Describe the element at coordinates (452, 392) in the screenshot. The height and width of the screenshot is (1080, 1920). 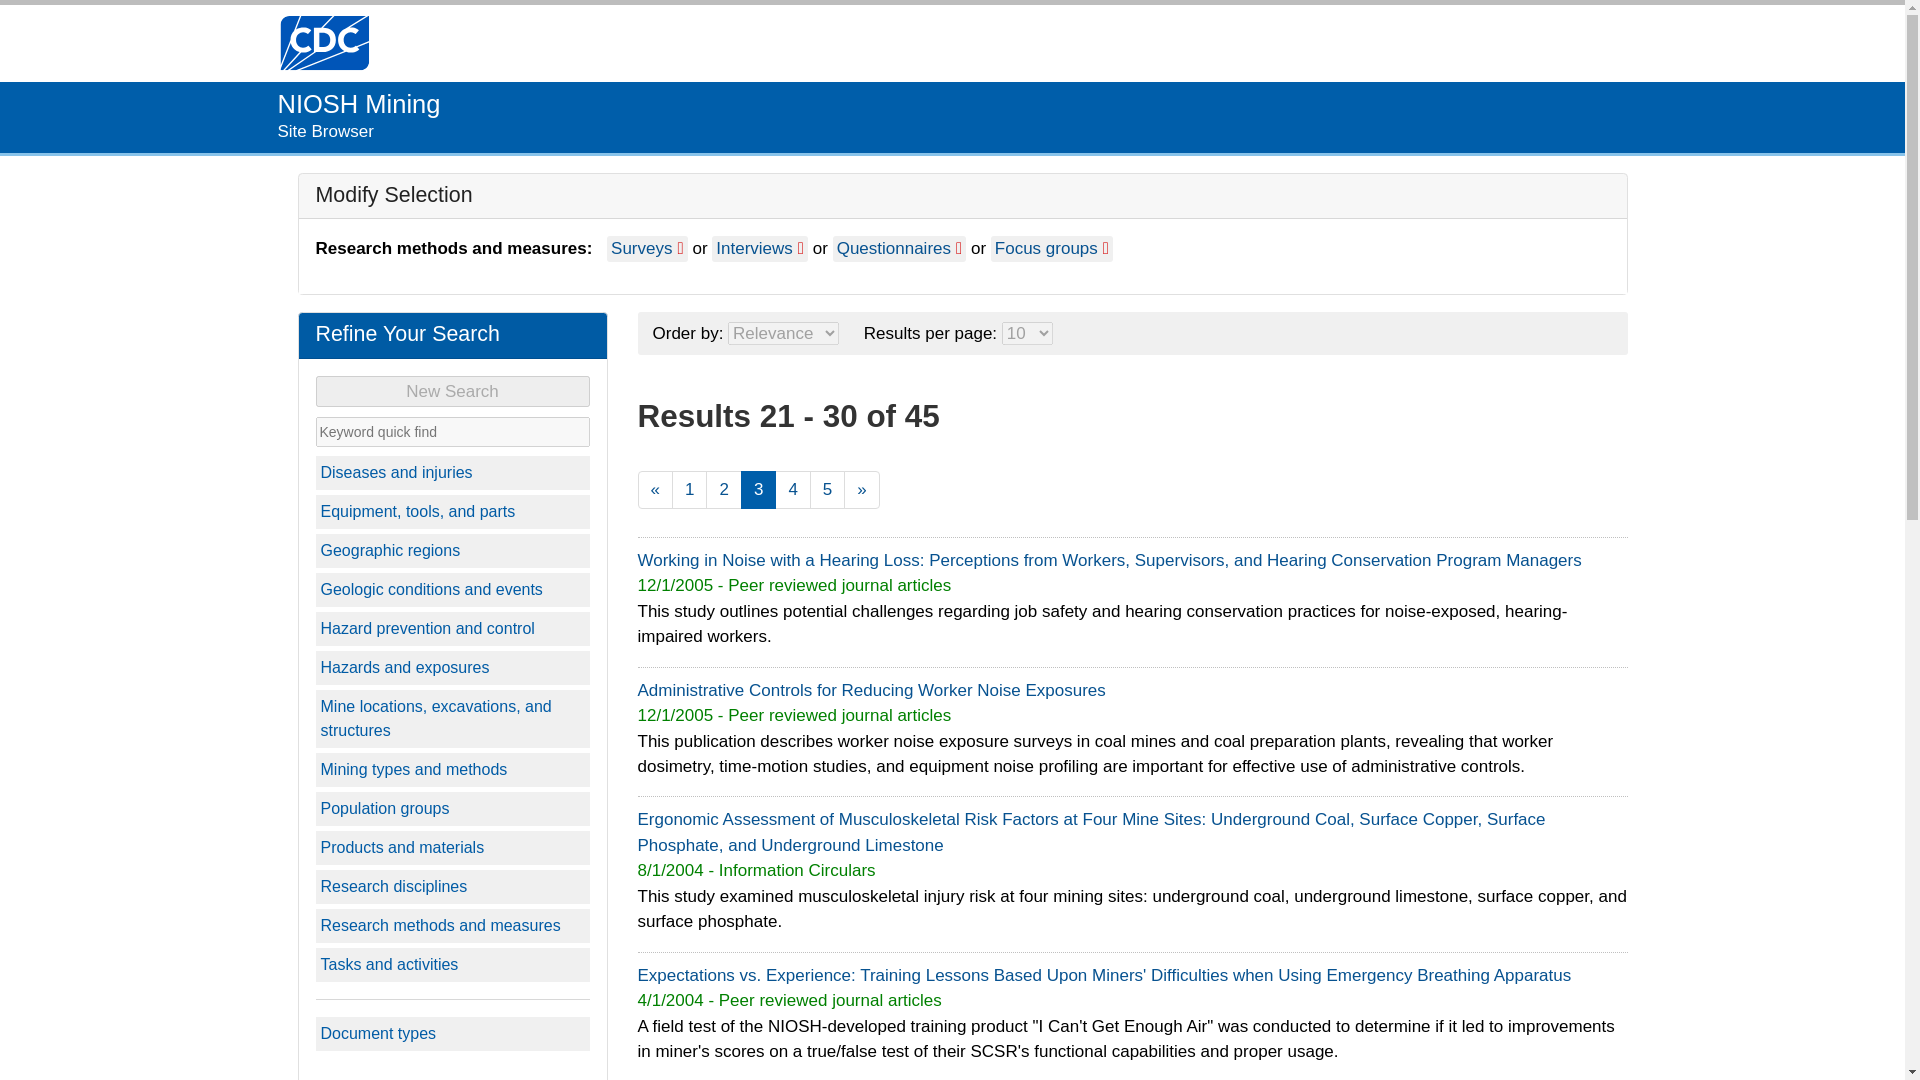
I see `New Search` at that location.